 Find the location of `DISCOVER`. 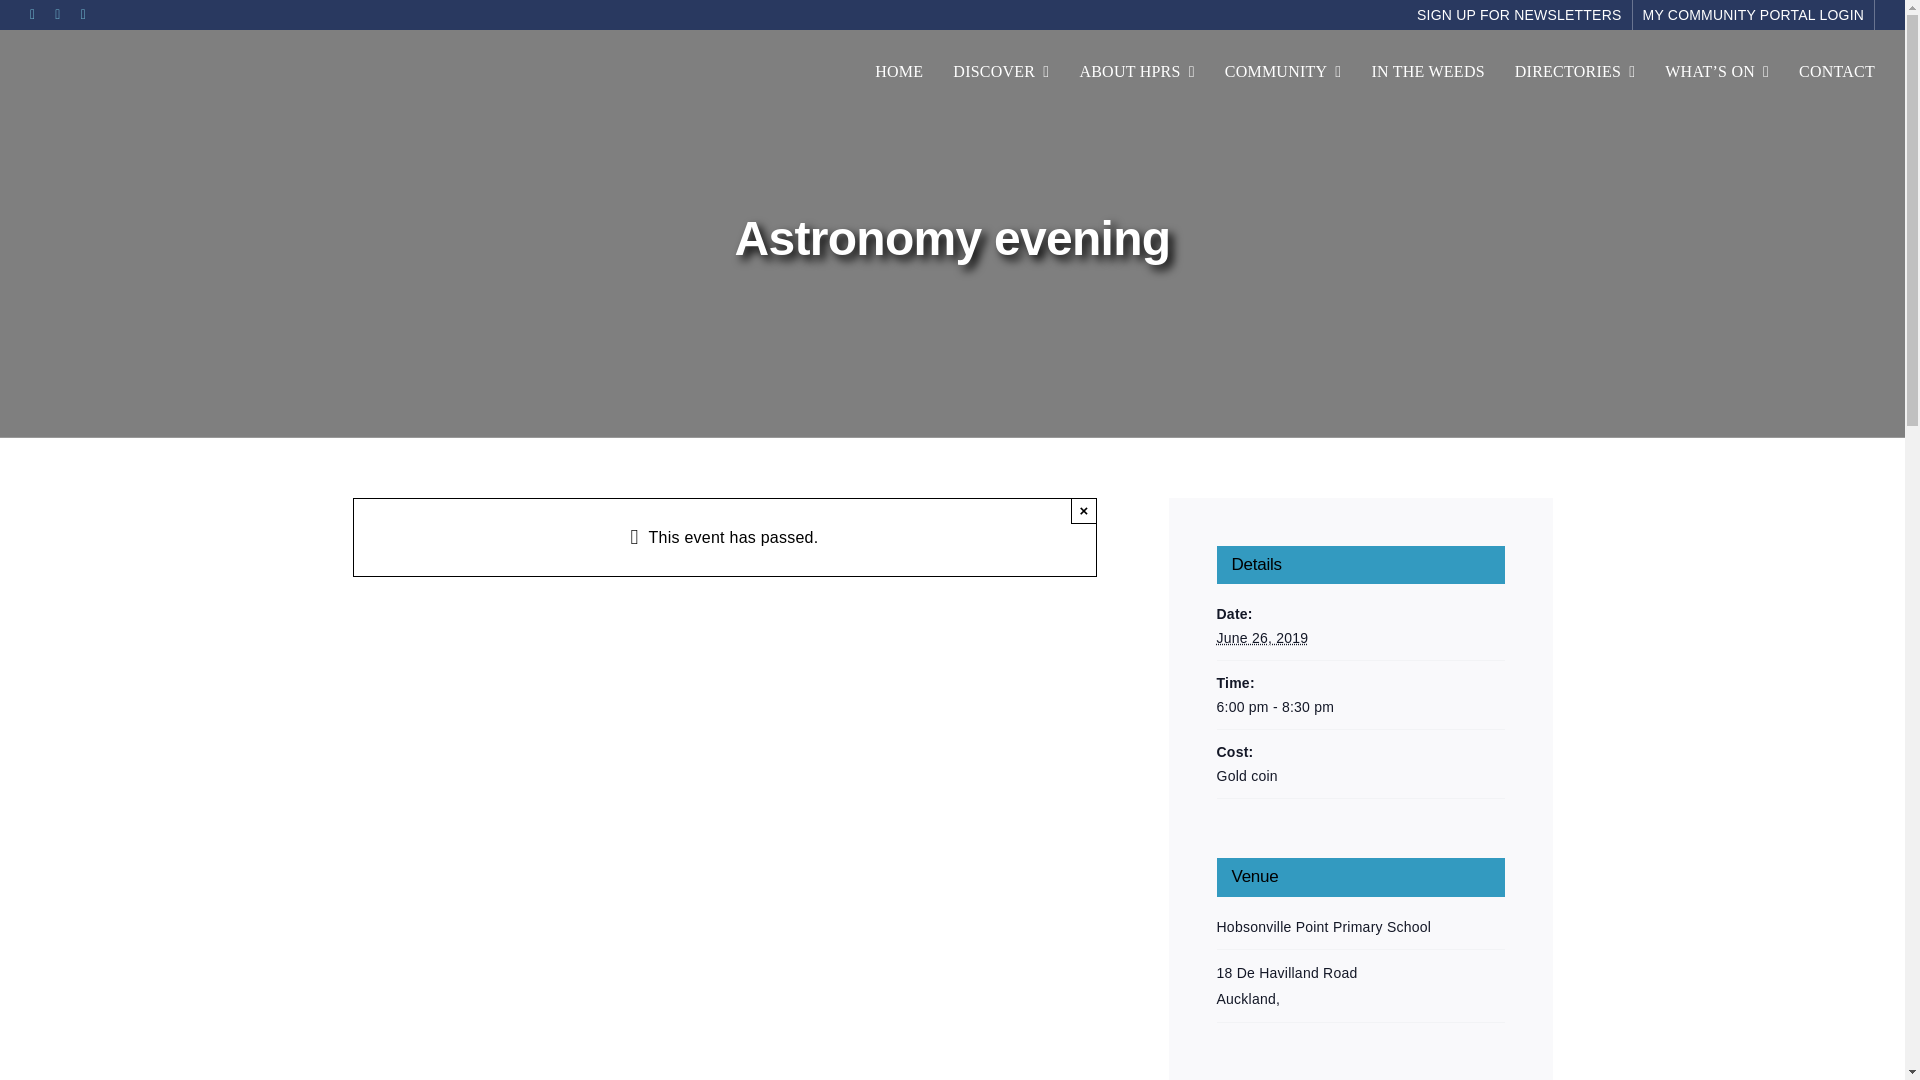

DISCOVER is located at coordinates (1000, 72).